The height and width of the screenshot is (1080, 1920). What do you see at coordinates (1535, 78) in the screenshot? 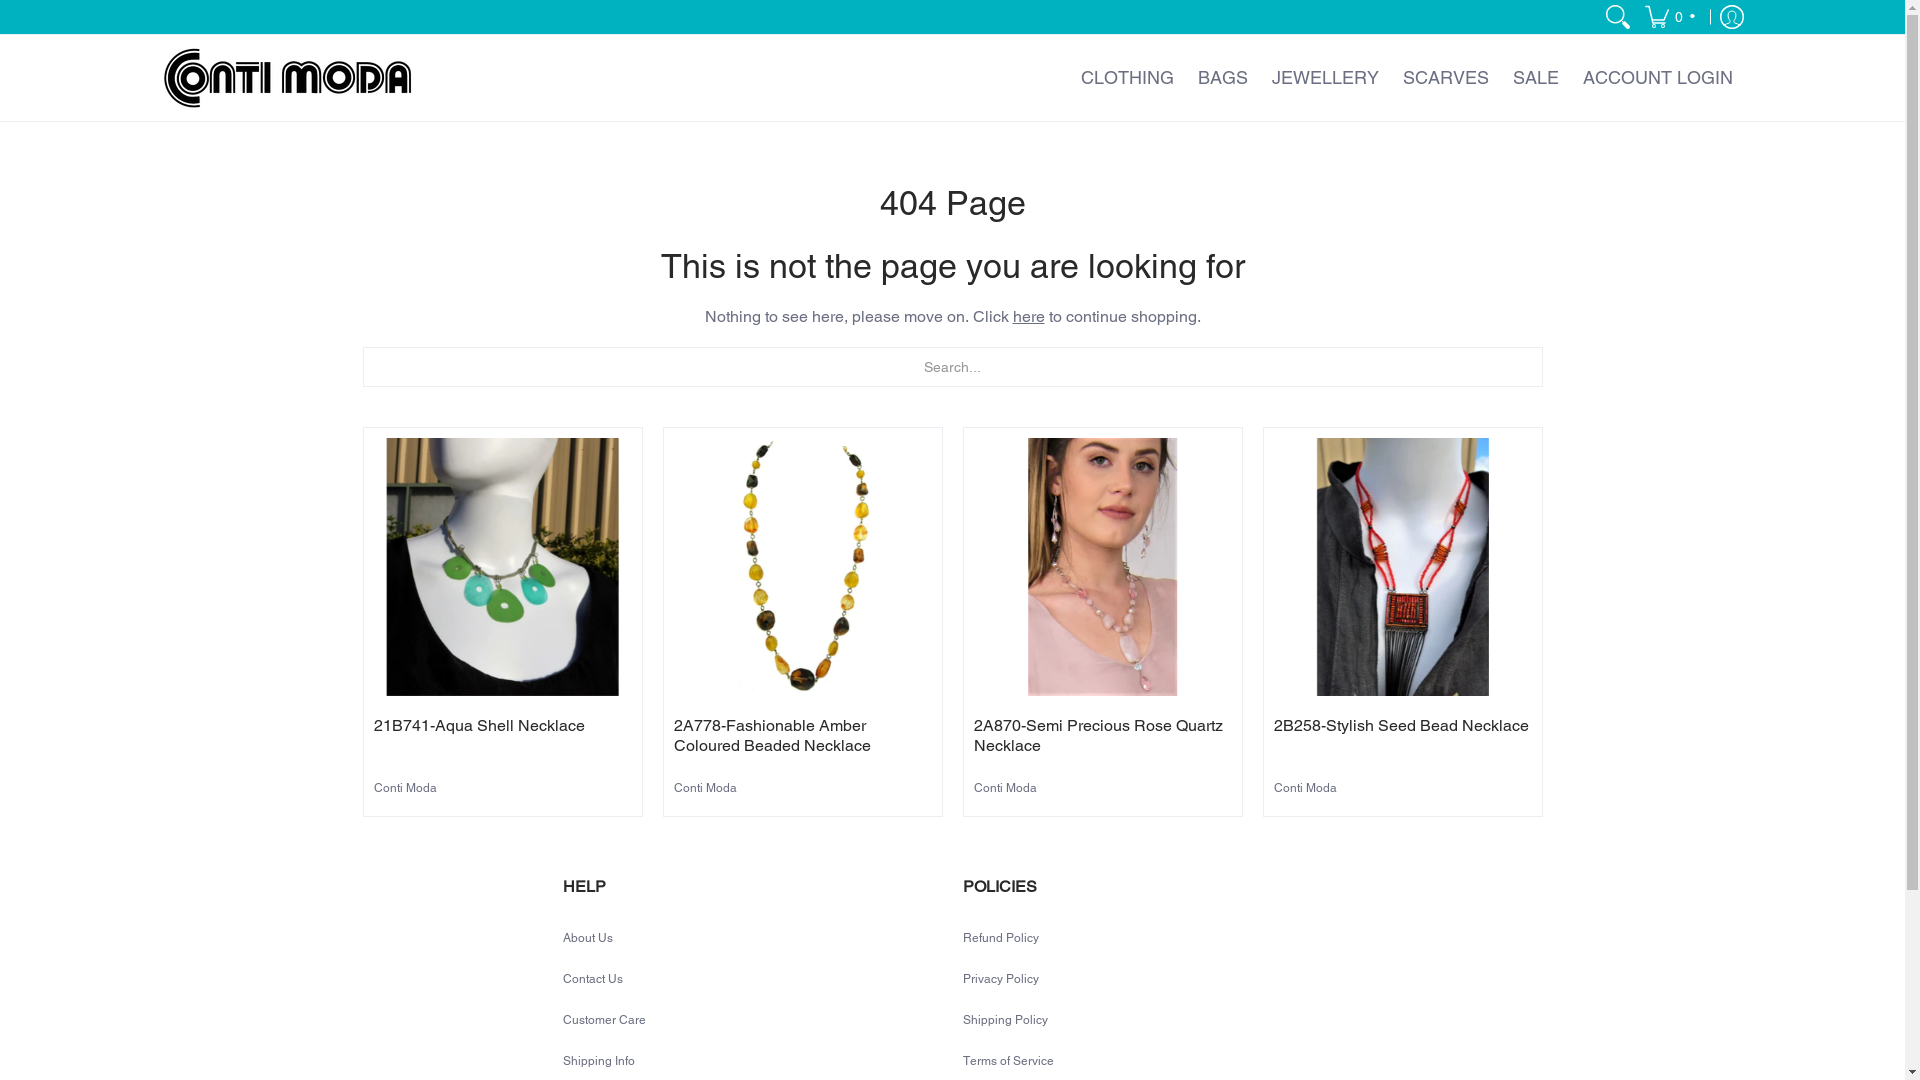
I see `SALE` at bounding box center [1535, 78].